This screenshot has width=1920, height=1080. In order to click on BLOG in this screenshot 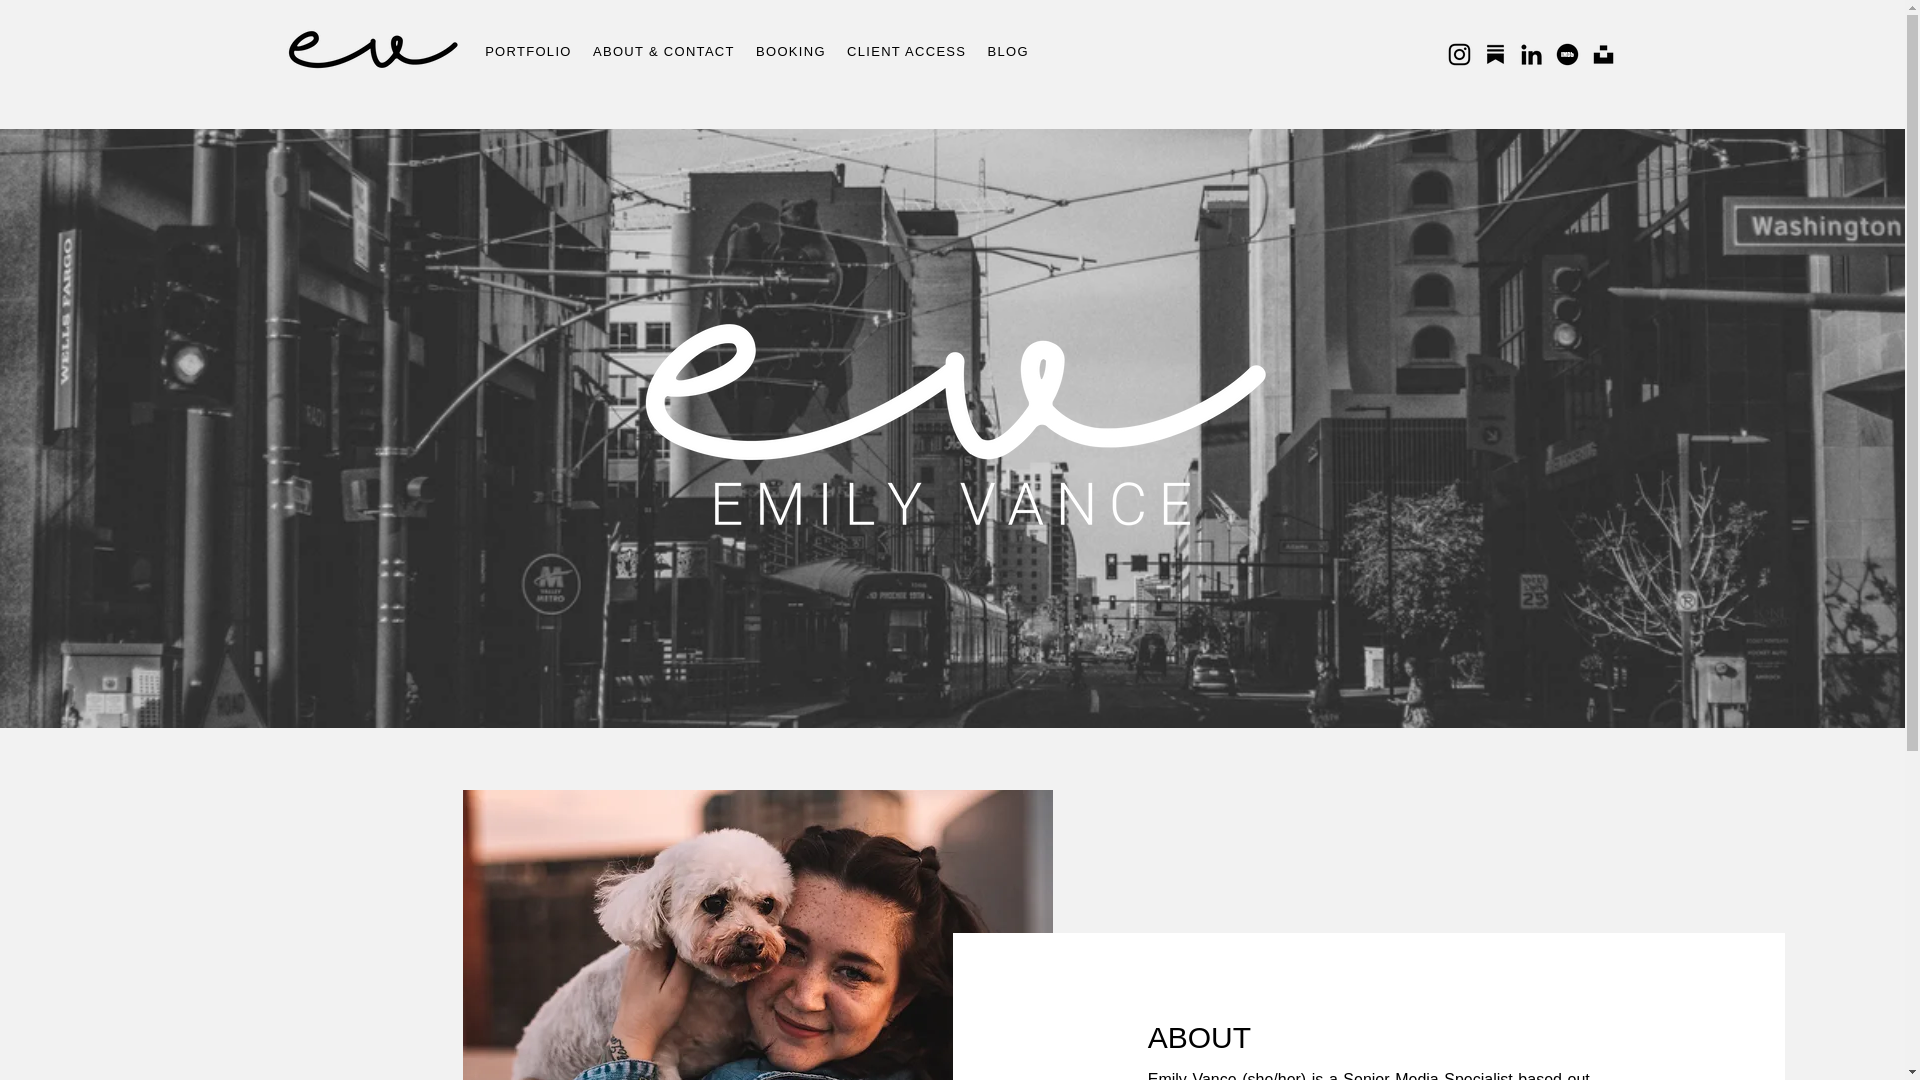, I will do `click(1008, 52)`.